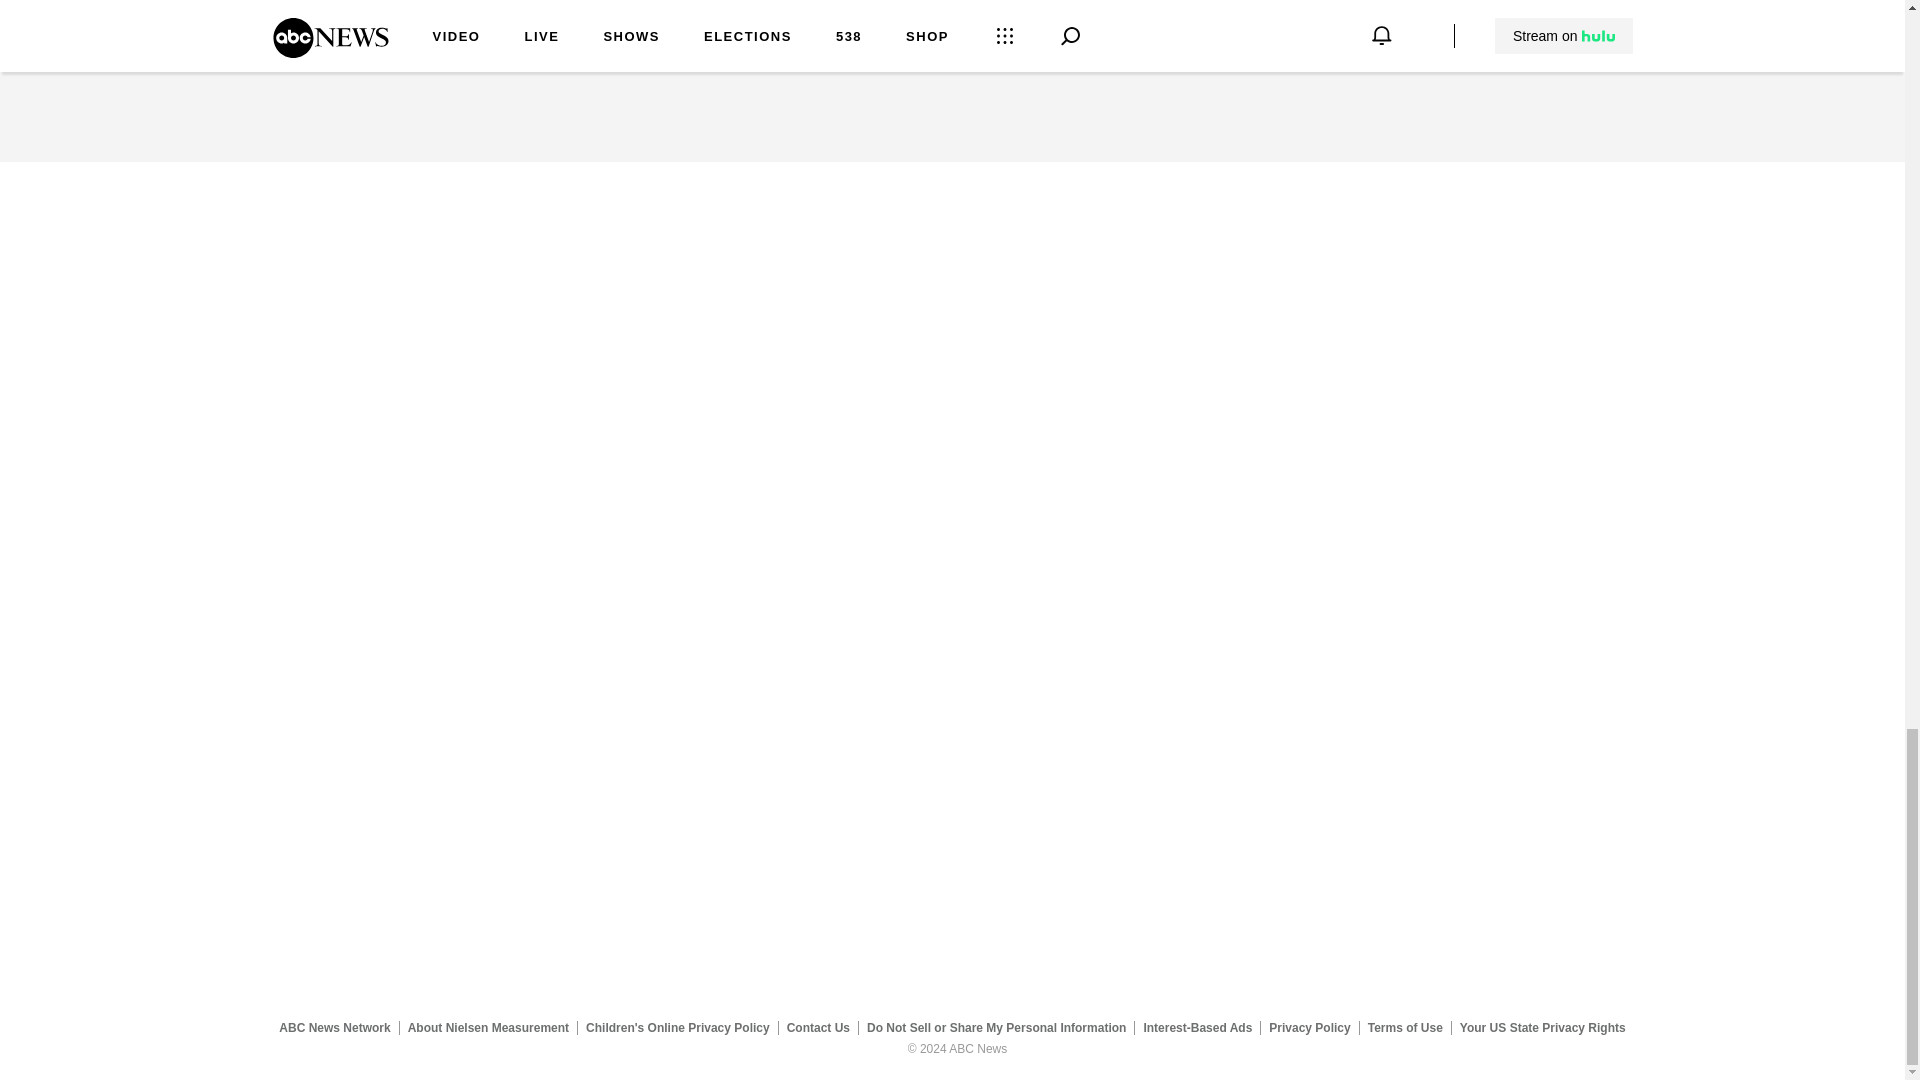  Describe the element at coordinates (1310, 1027) in the screenshot. I see `Privacy Policy` at that location.